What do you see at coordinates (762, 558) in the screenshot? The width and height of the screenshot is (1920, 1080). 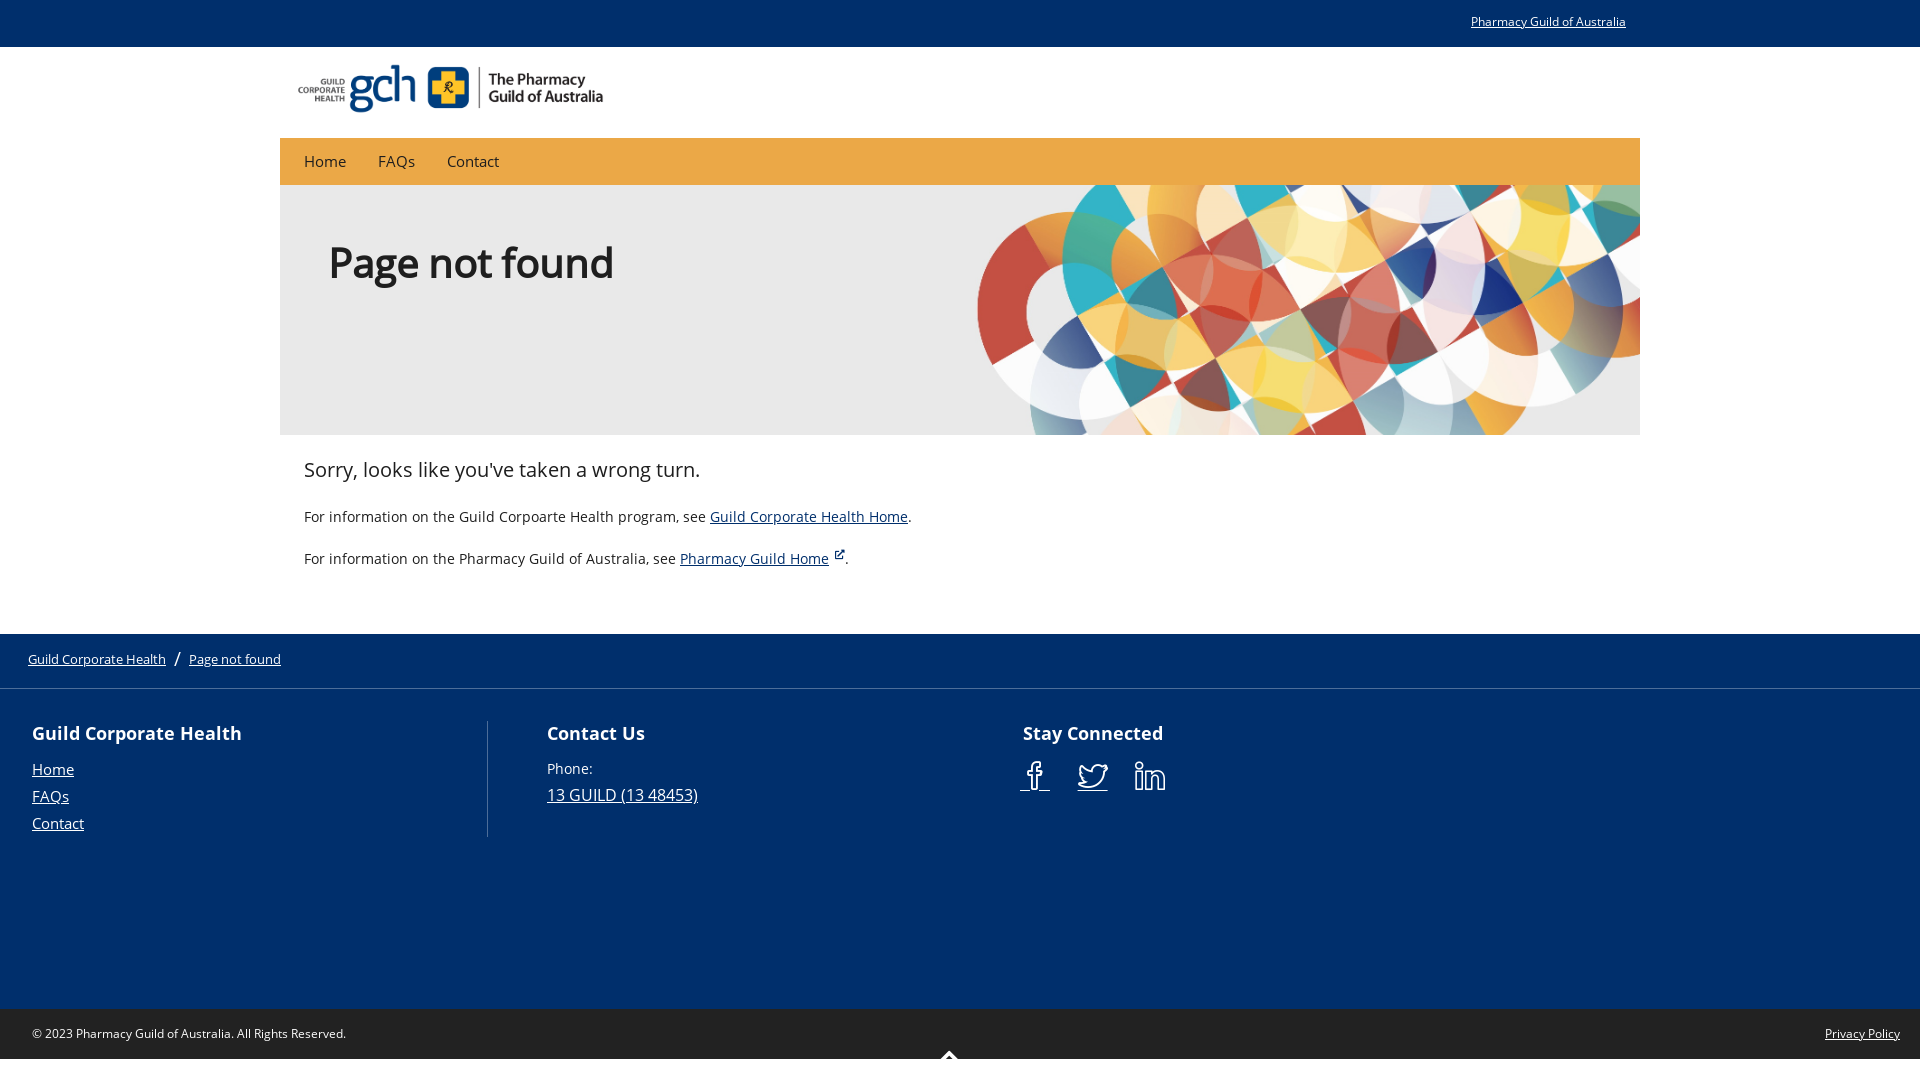 I see `Pharmacy Guild Home` at bounding box center [762, 558].